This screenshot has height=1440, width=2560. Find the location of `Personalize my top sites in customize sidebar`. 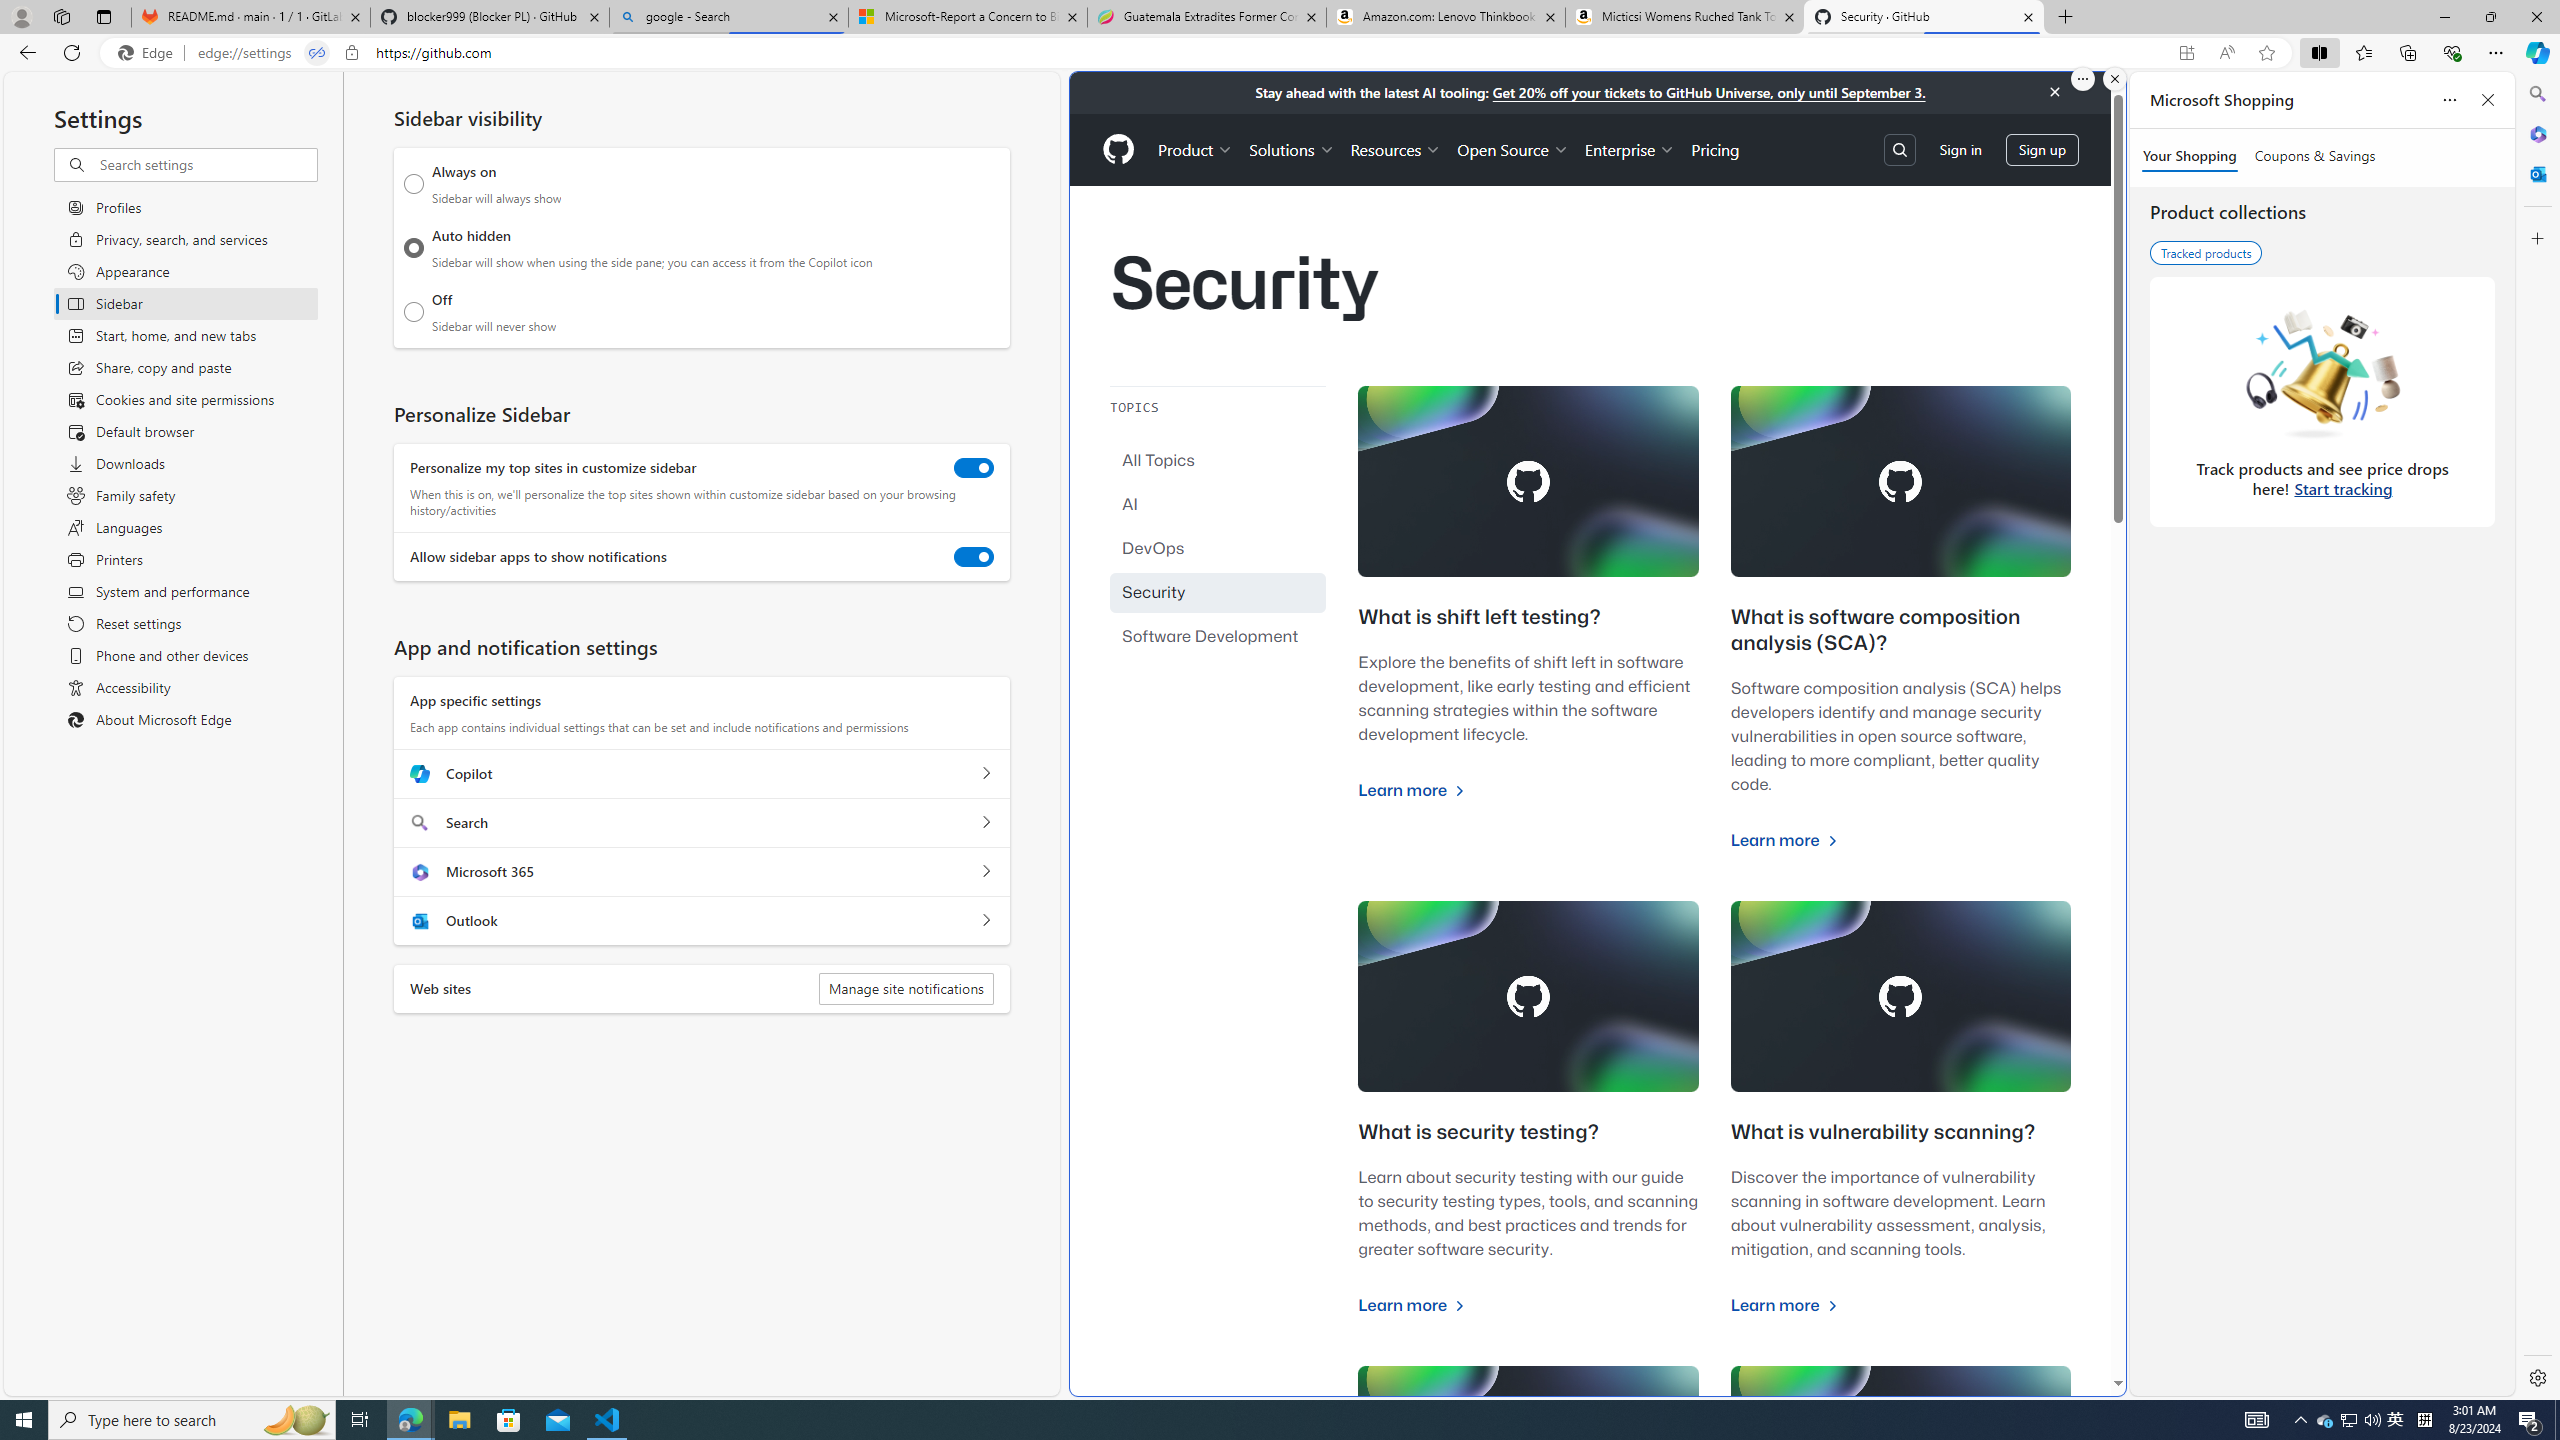

Personalize my top sites in customize sidebar is located at coordinates (974, 468).